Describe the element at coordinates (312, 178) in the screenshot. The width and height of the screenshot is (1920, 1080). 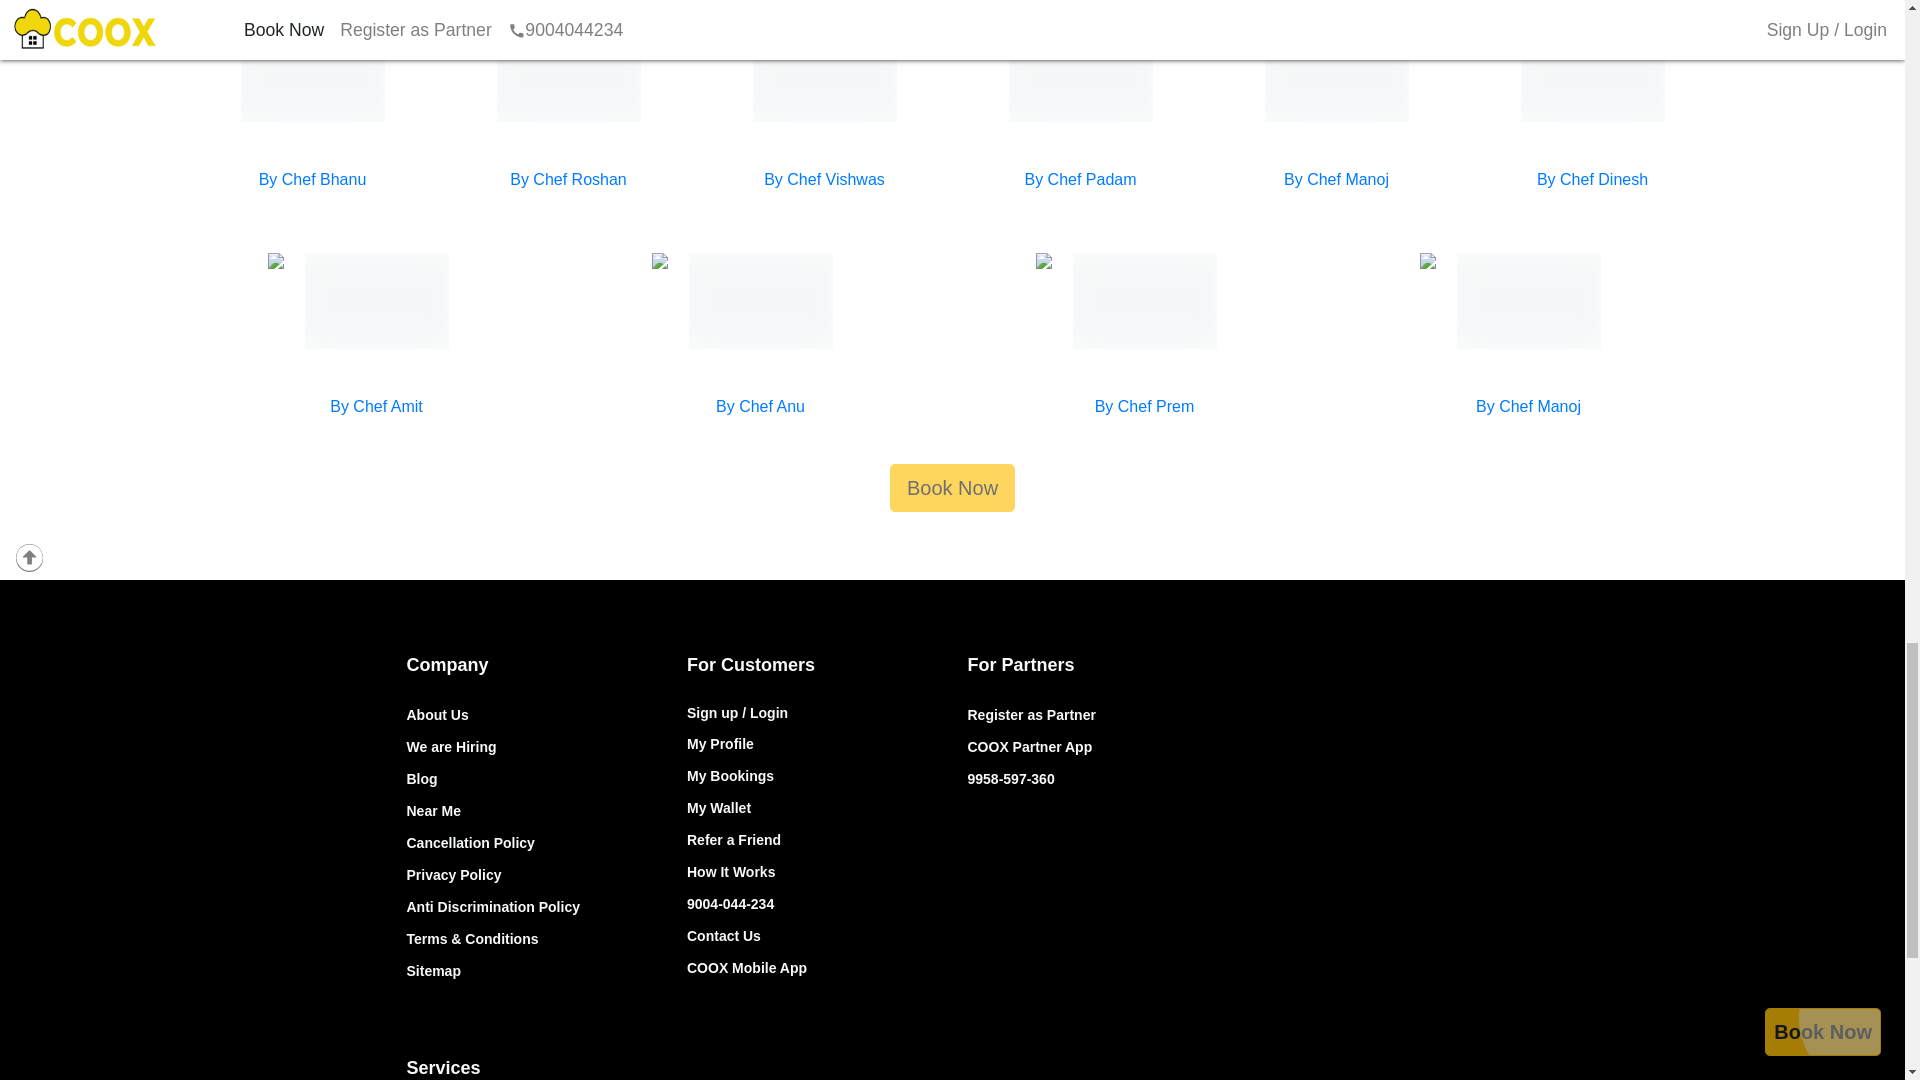
I see `By Chef Bhanu` at that location.